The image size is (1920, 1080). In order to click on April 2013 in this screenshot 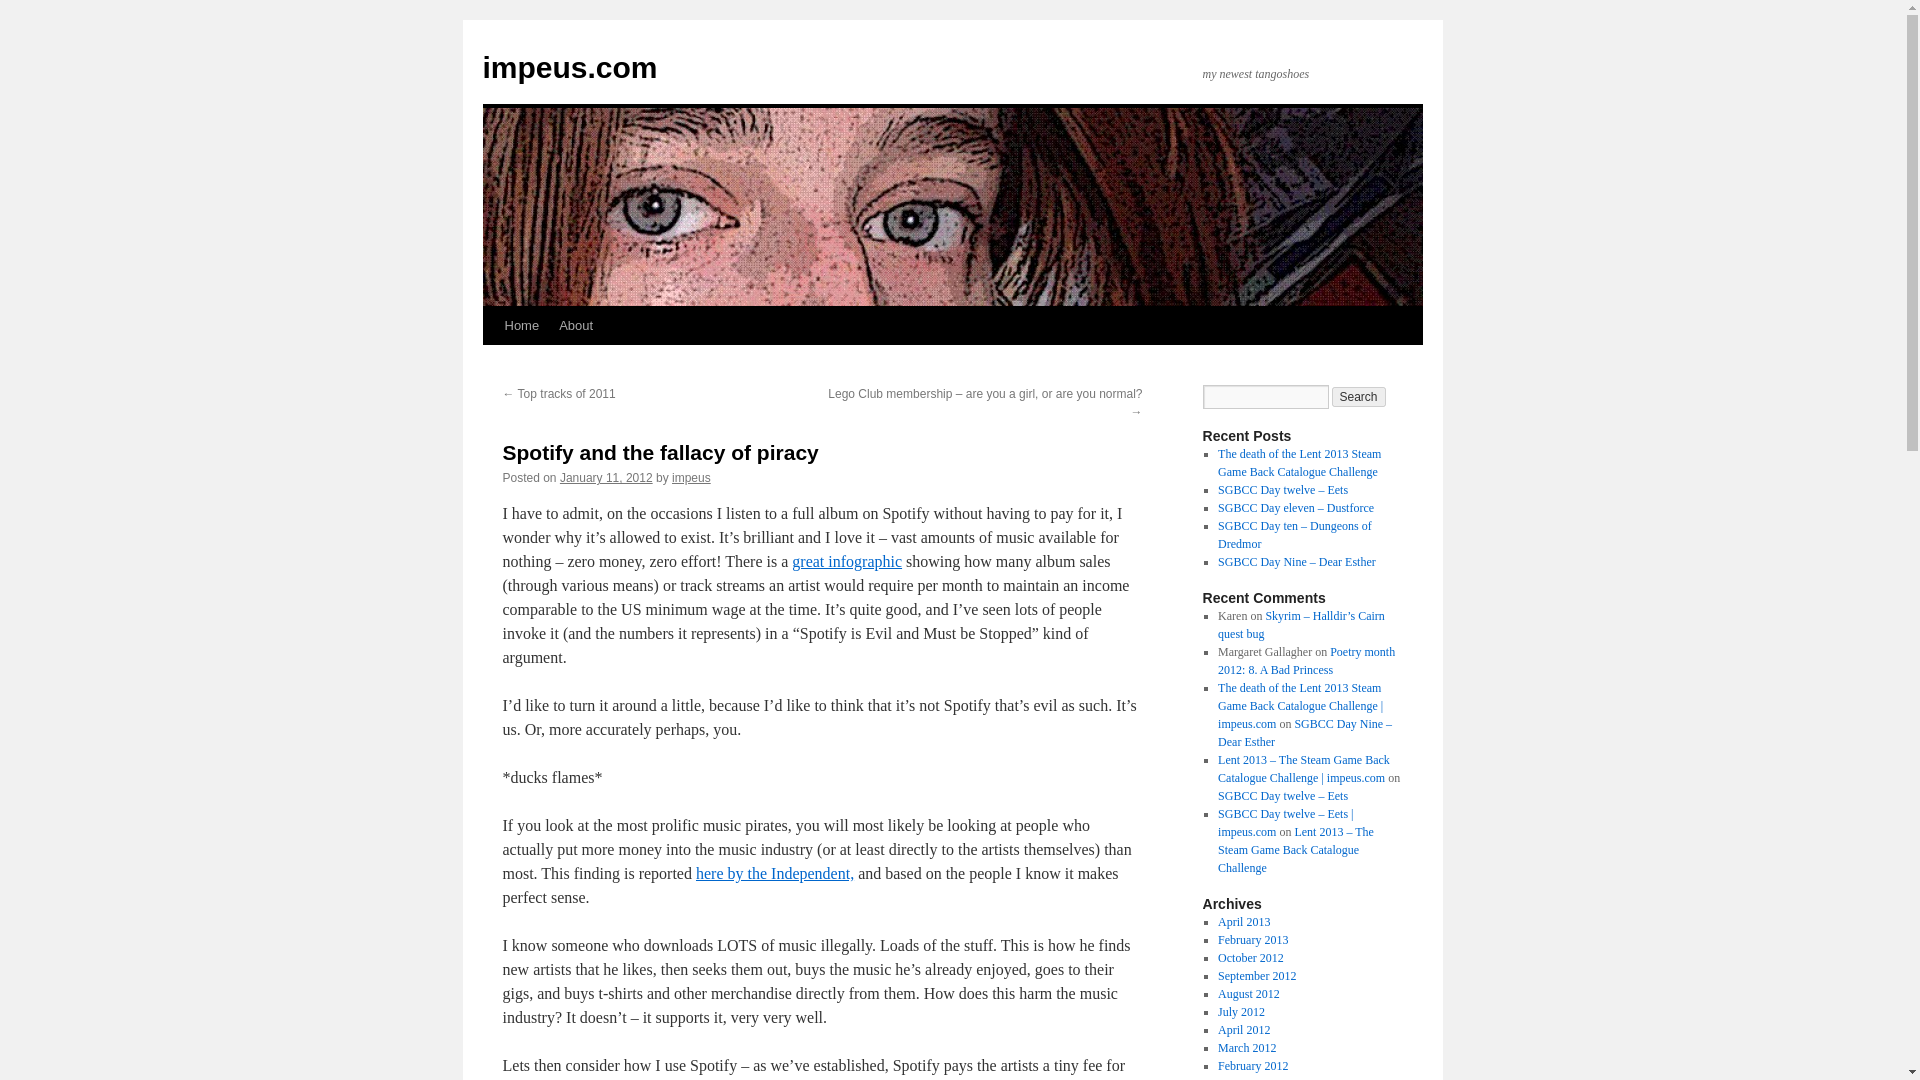, I will do `click(1243, 921)`.